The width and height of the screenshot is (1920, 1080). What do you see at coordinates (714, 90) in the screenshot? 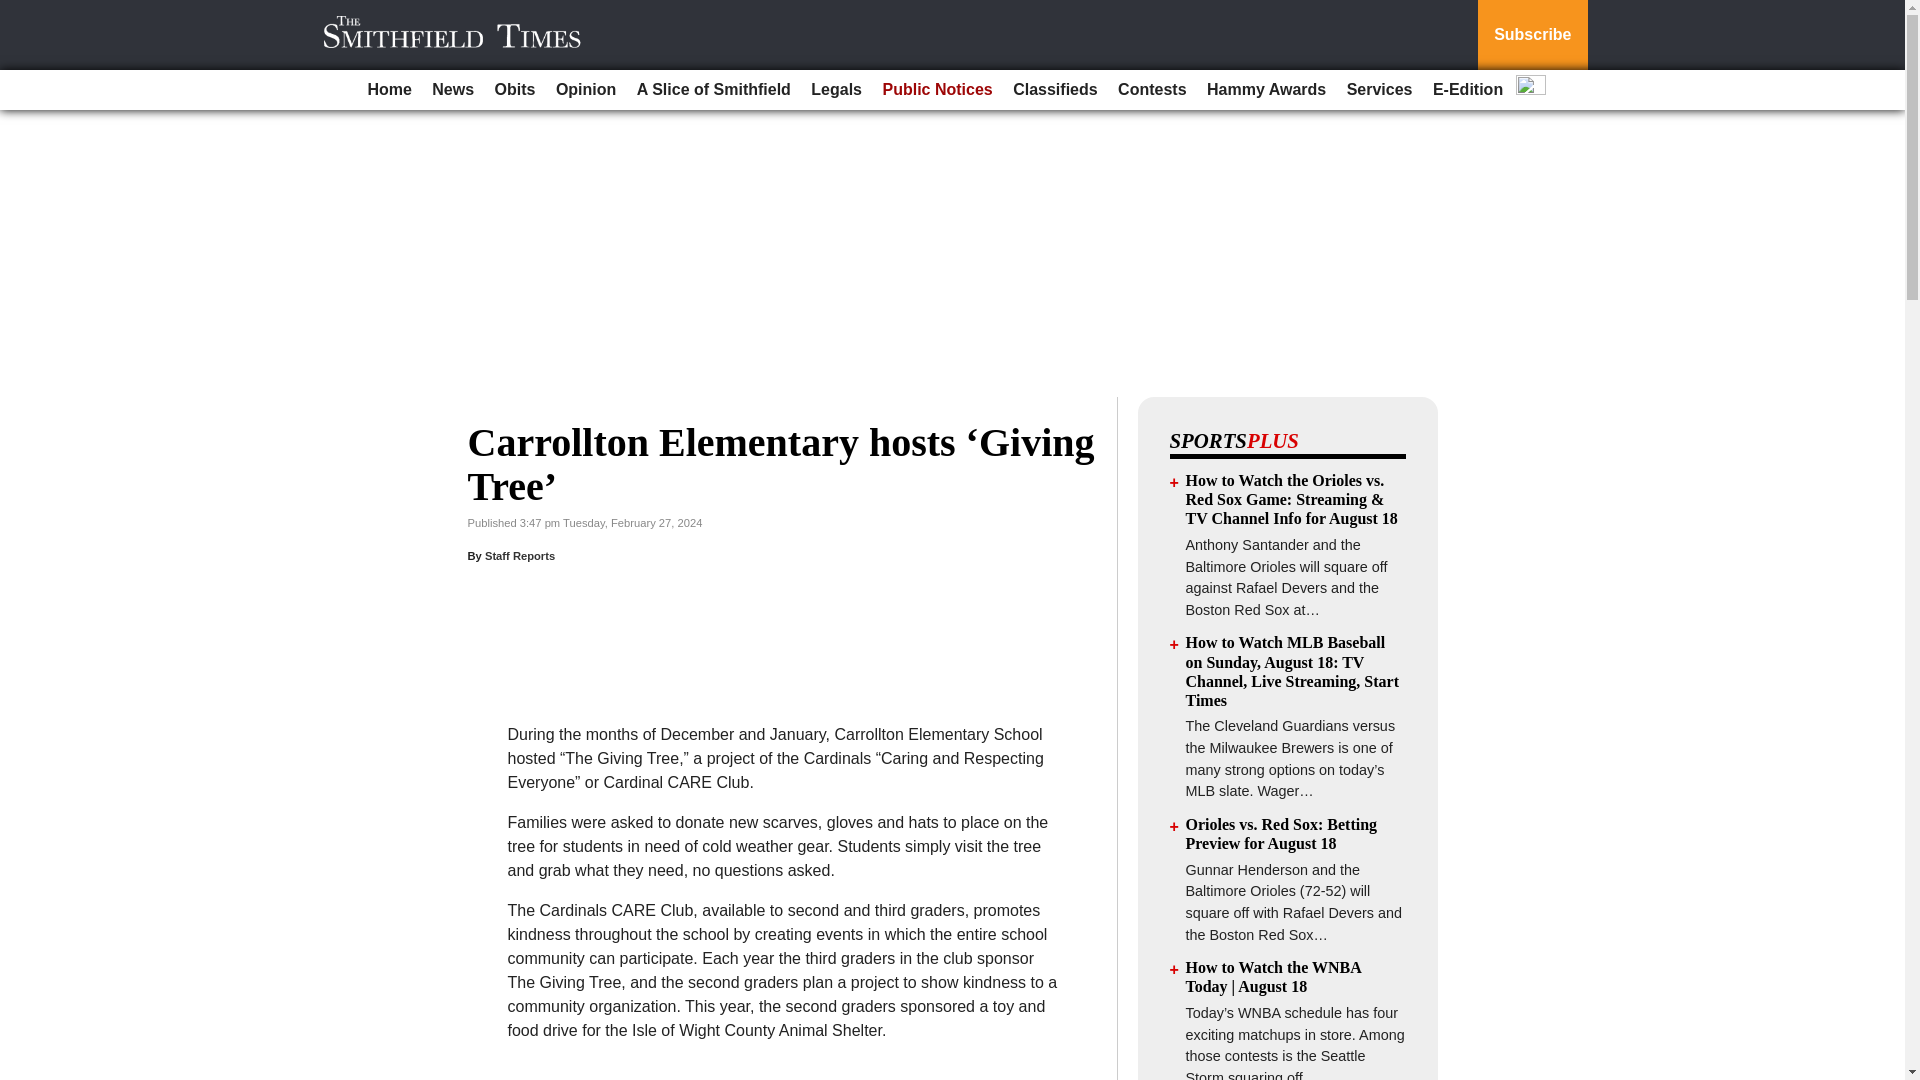
I see `A Slice of Smithfield` at bounding box center [714, 90].